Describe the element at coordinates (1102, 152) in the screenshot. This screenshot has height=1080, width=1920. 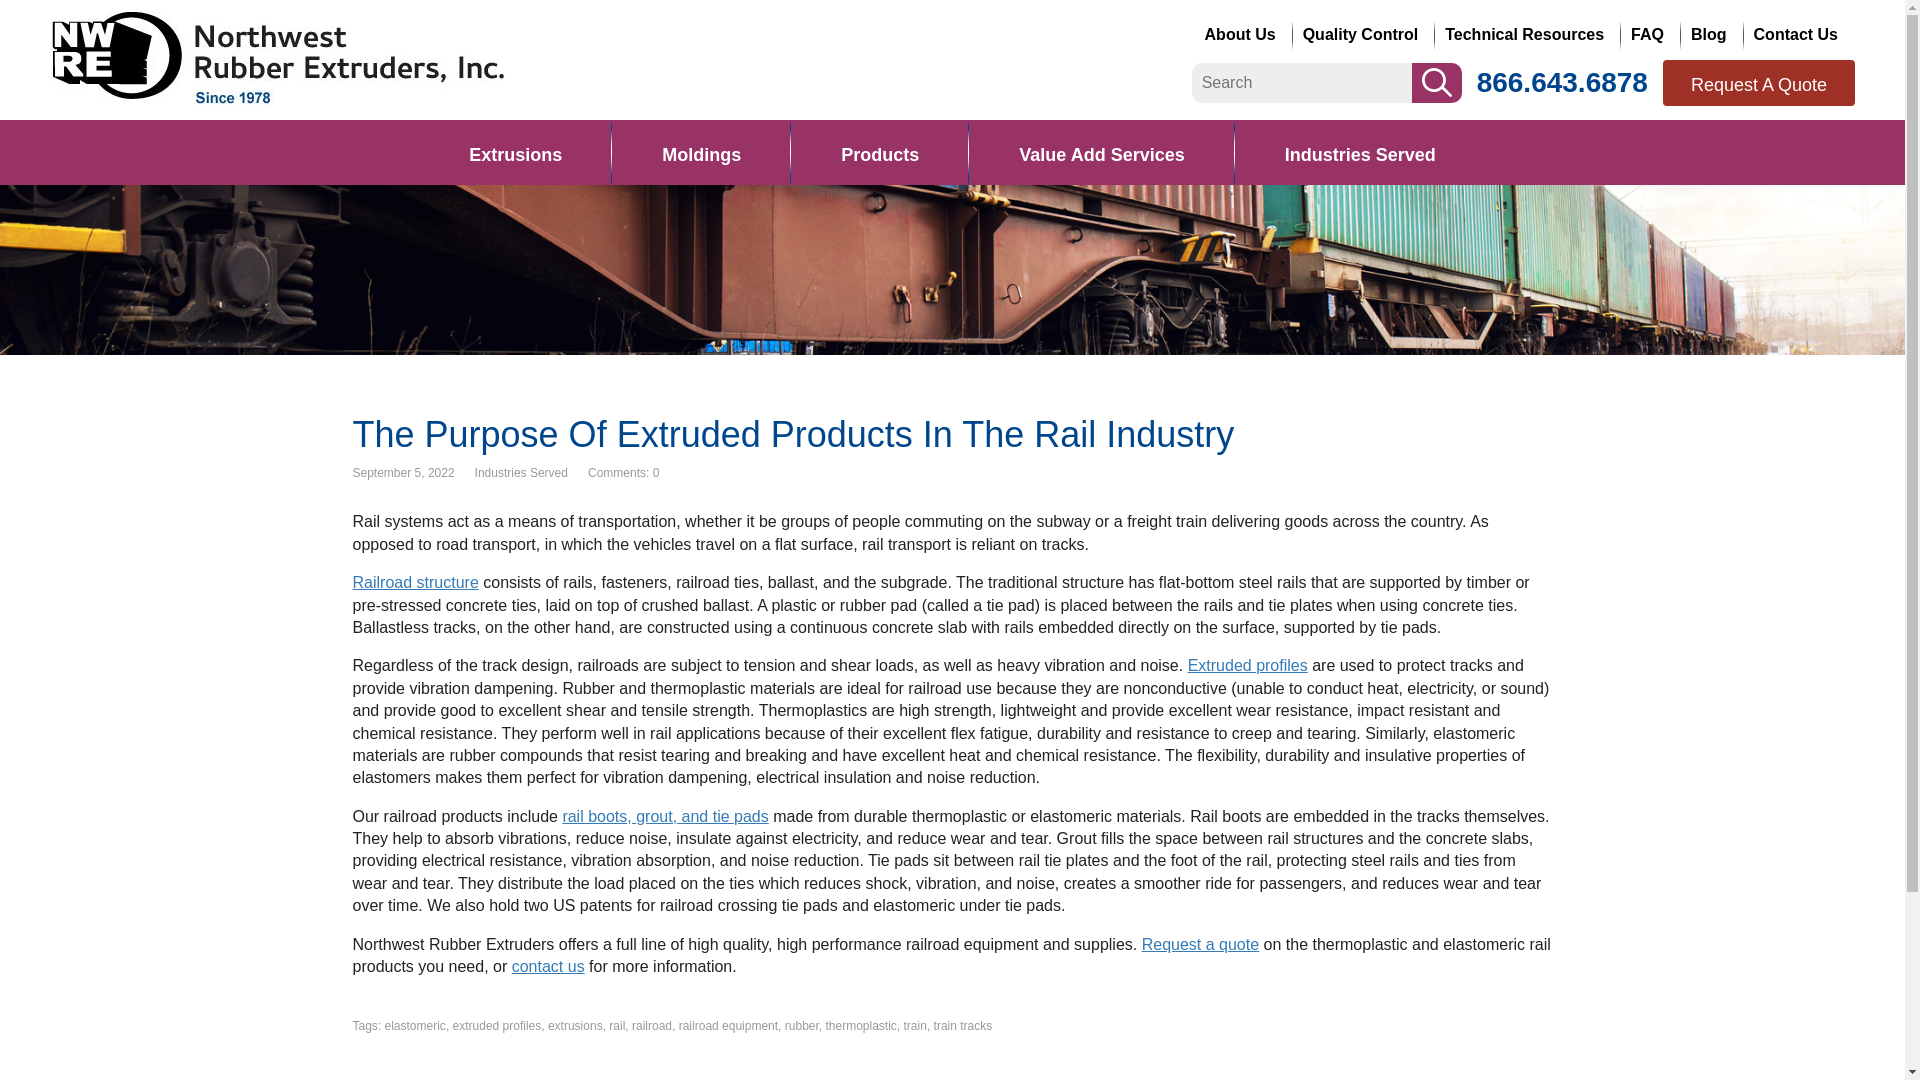
I see `Value Add Services` at that location.